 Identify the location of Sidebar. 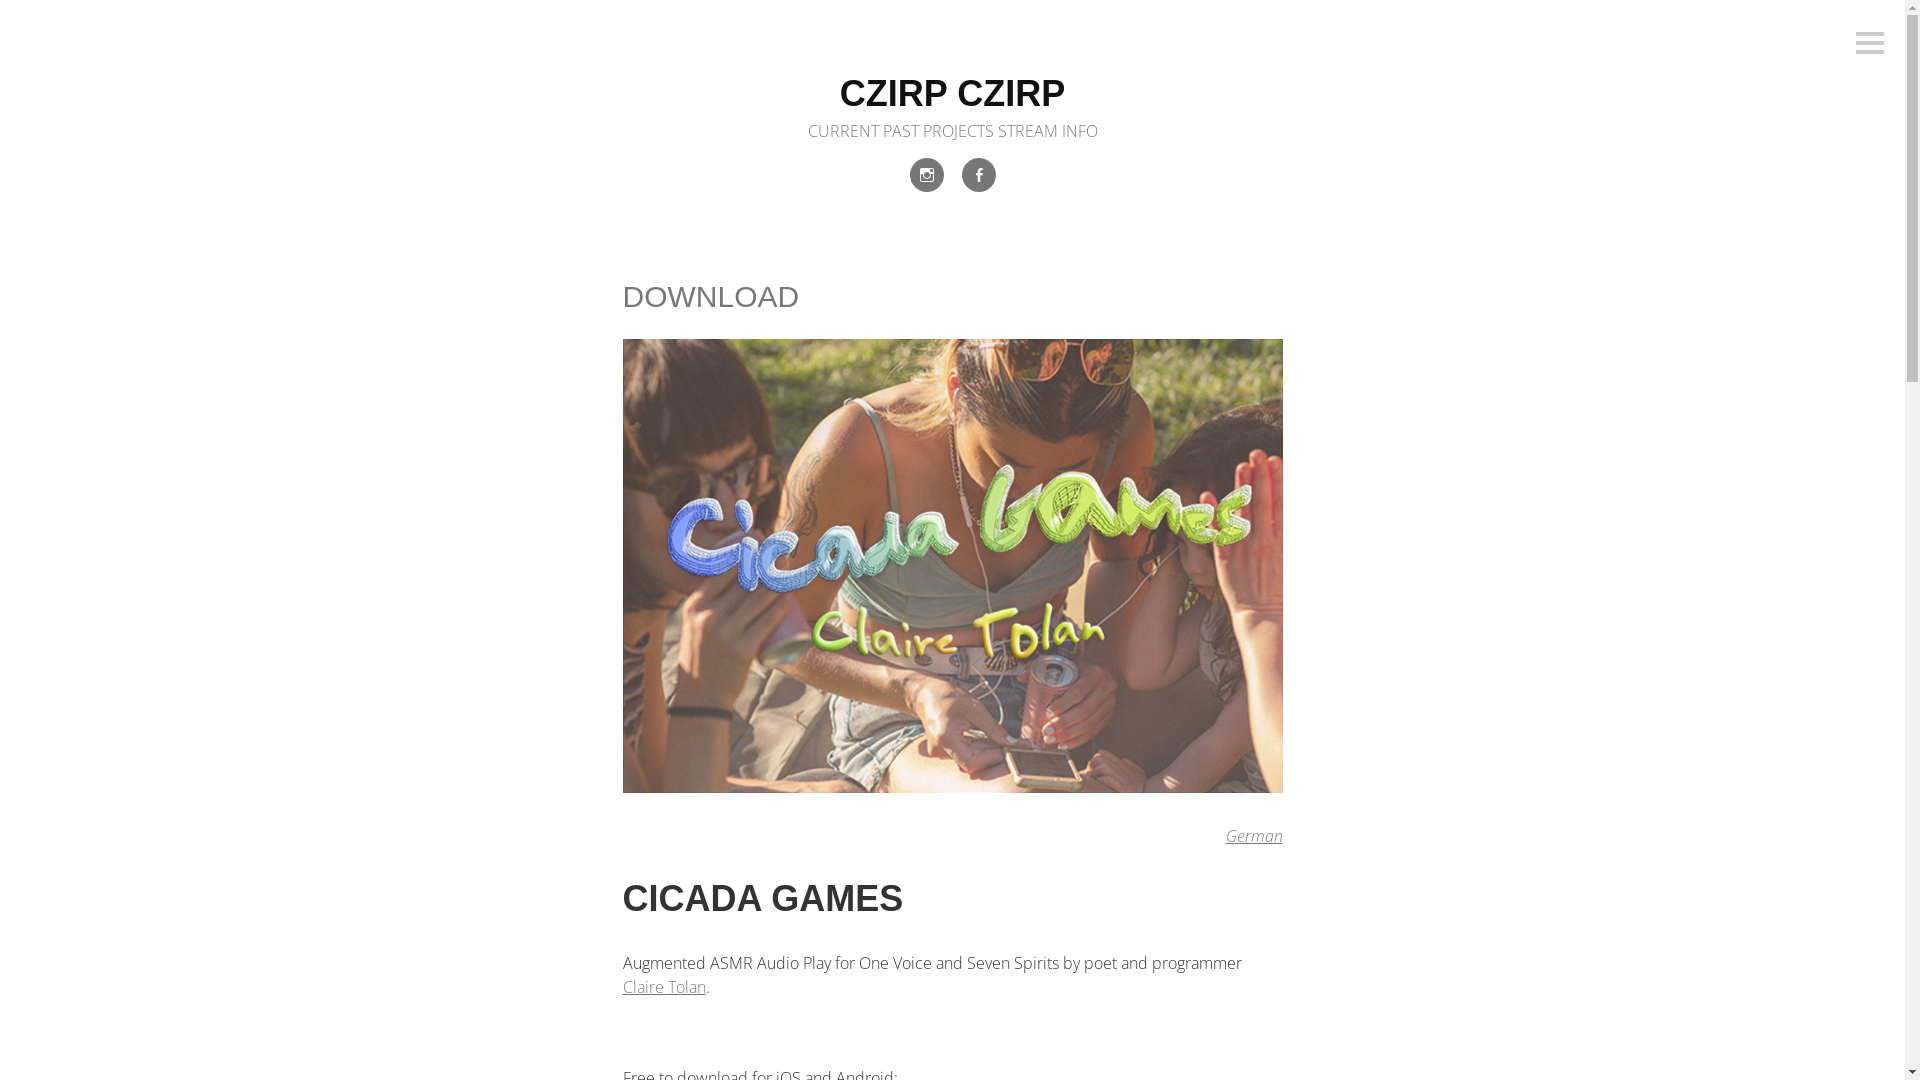
(1870, 44).